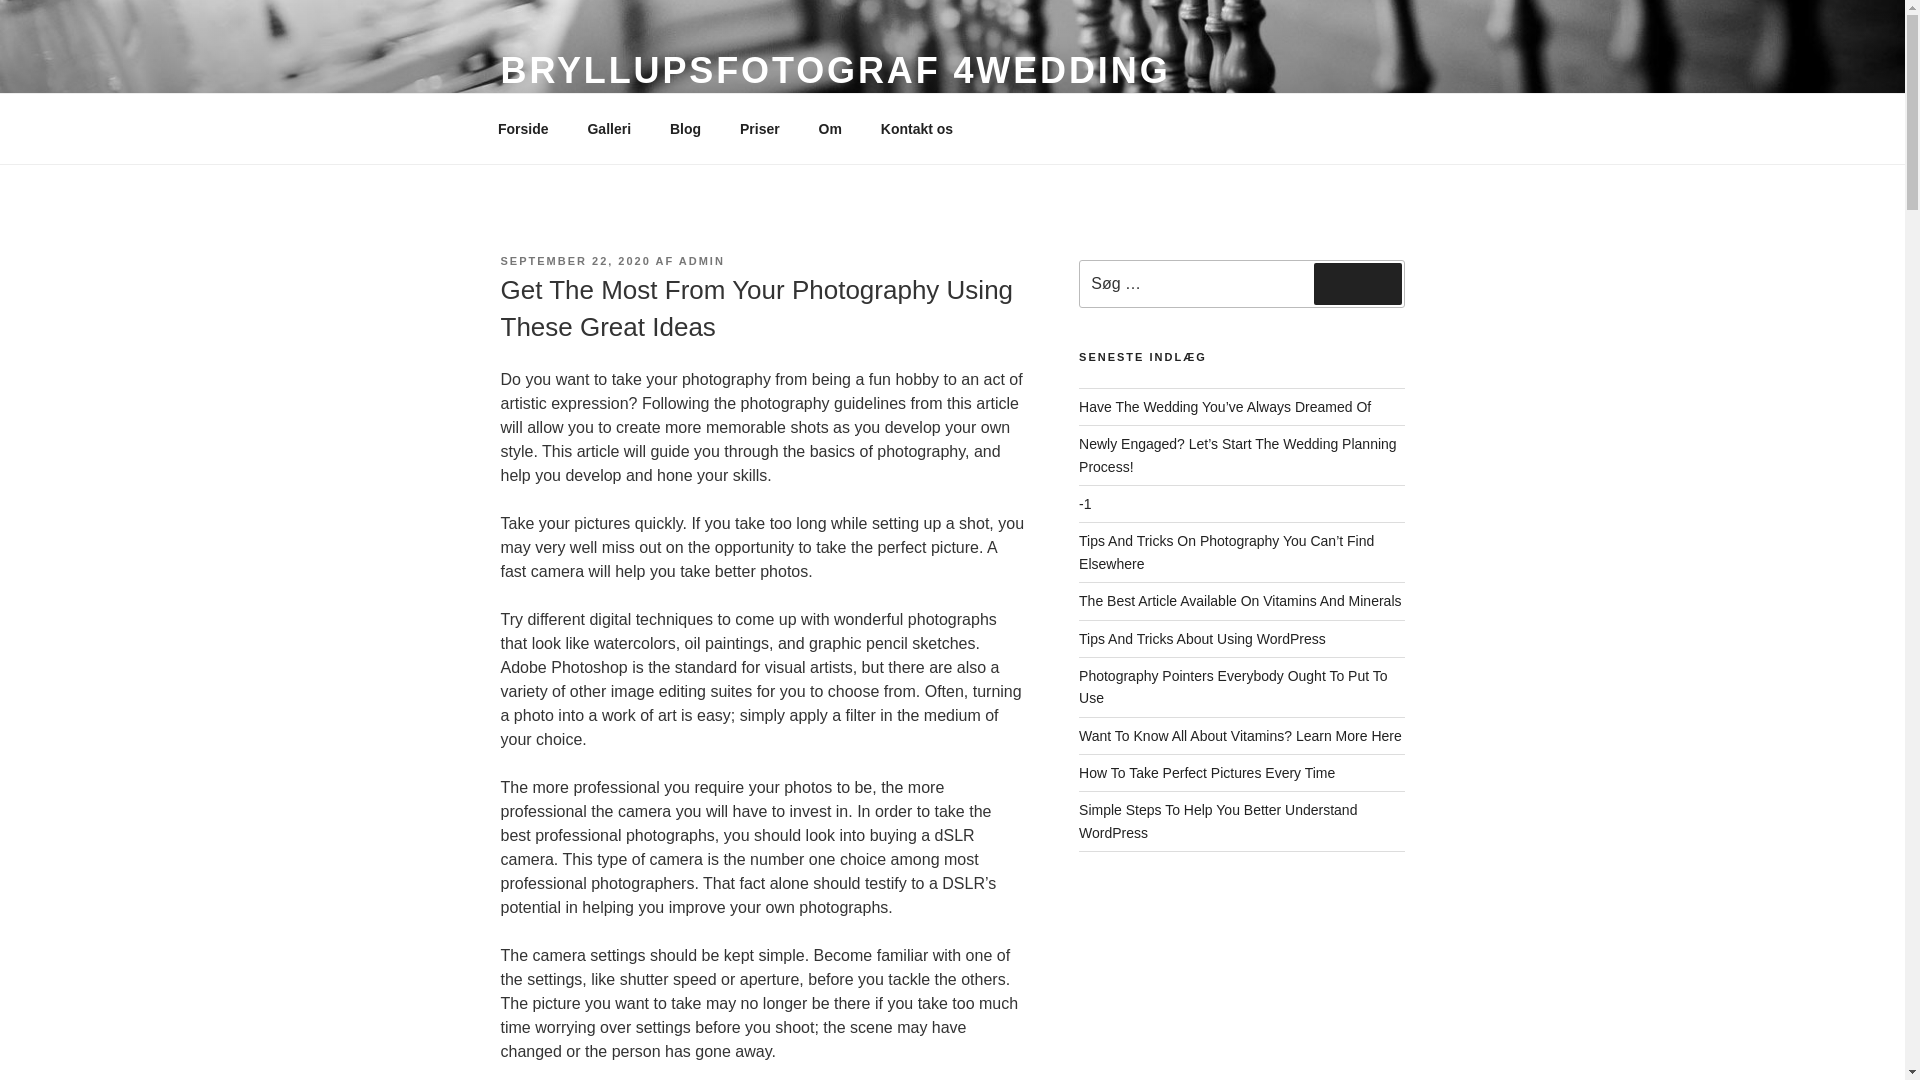 This screenshot has height=1080, width=1920. What do you see at coordinates (829, 128) in the screenshot?
I see `Om` at bounding box center [829, 128].